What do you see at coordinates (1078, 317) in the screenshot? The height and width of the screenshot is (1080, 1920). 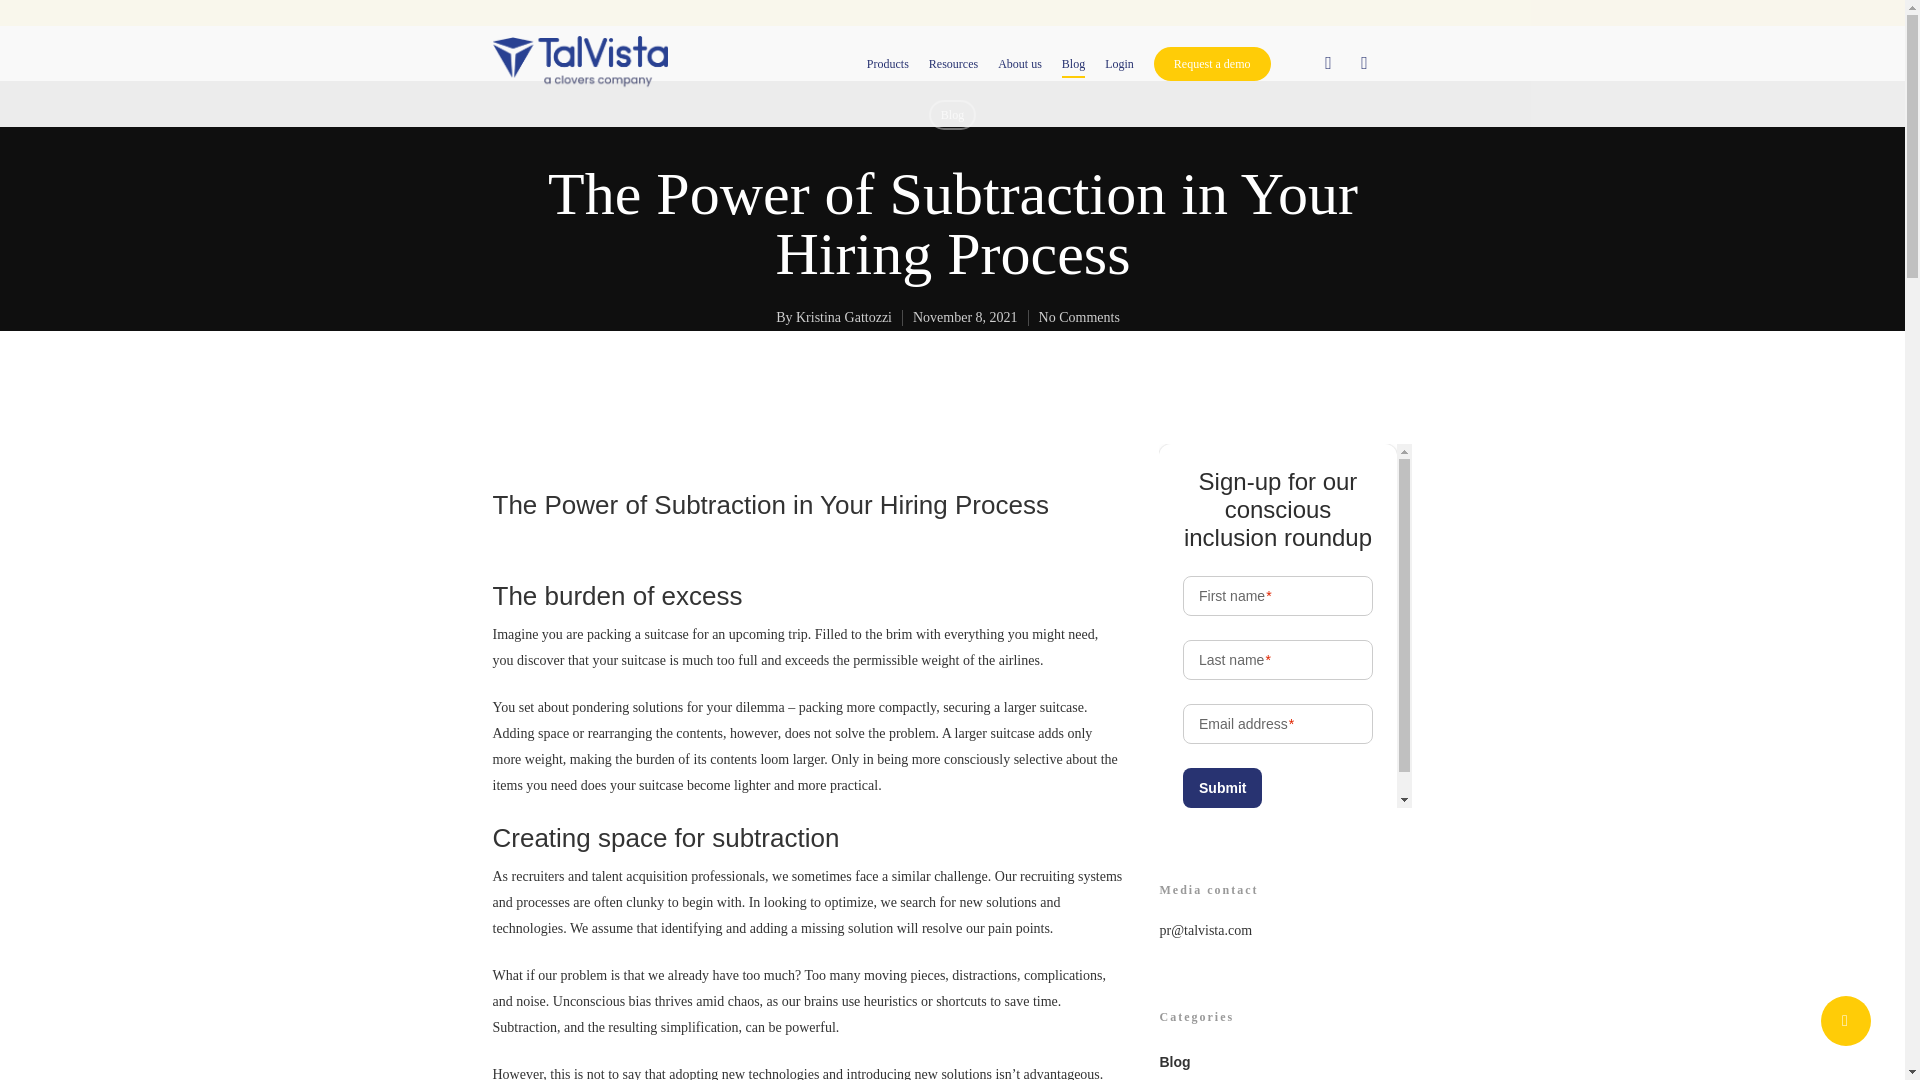 I see `No Comments` at bounding box center [1078, 317].